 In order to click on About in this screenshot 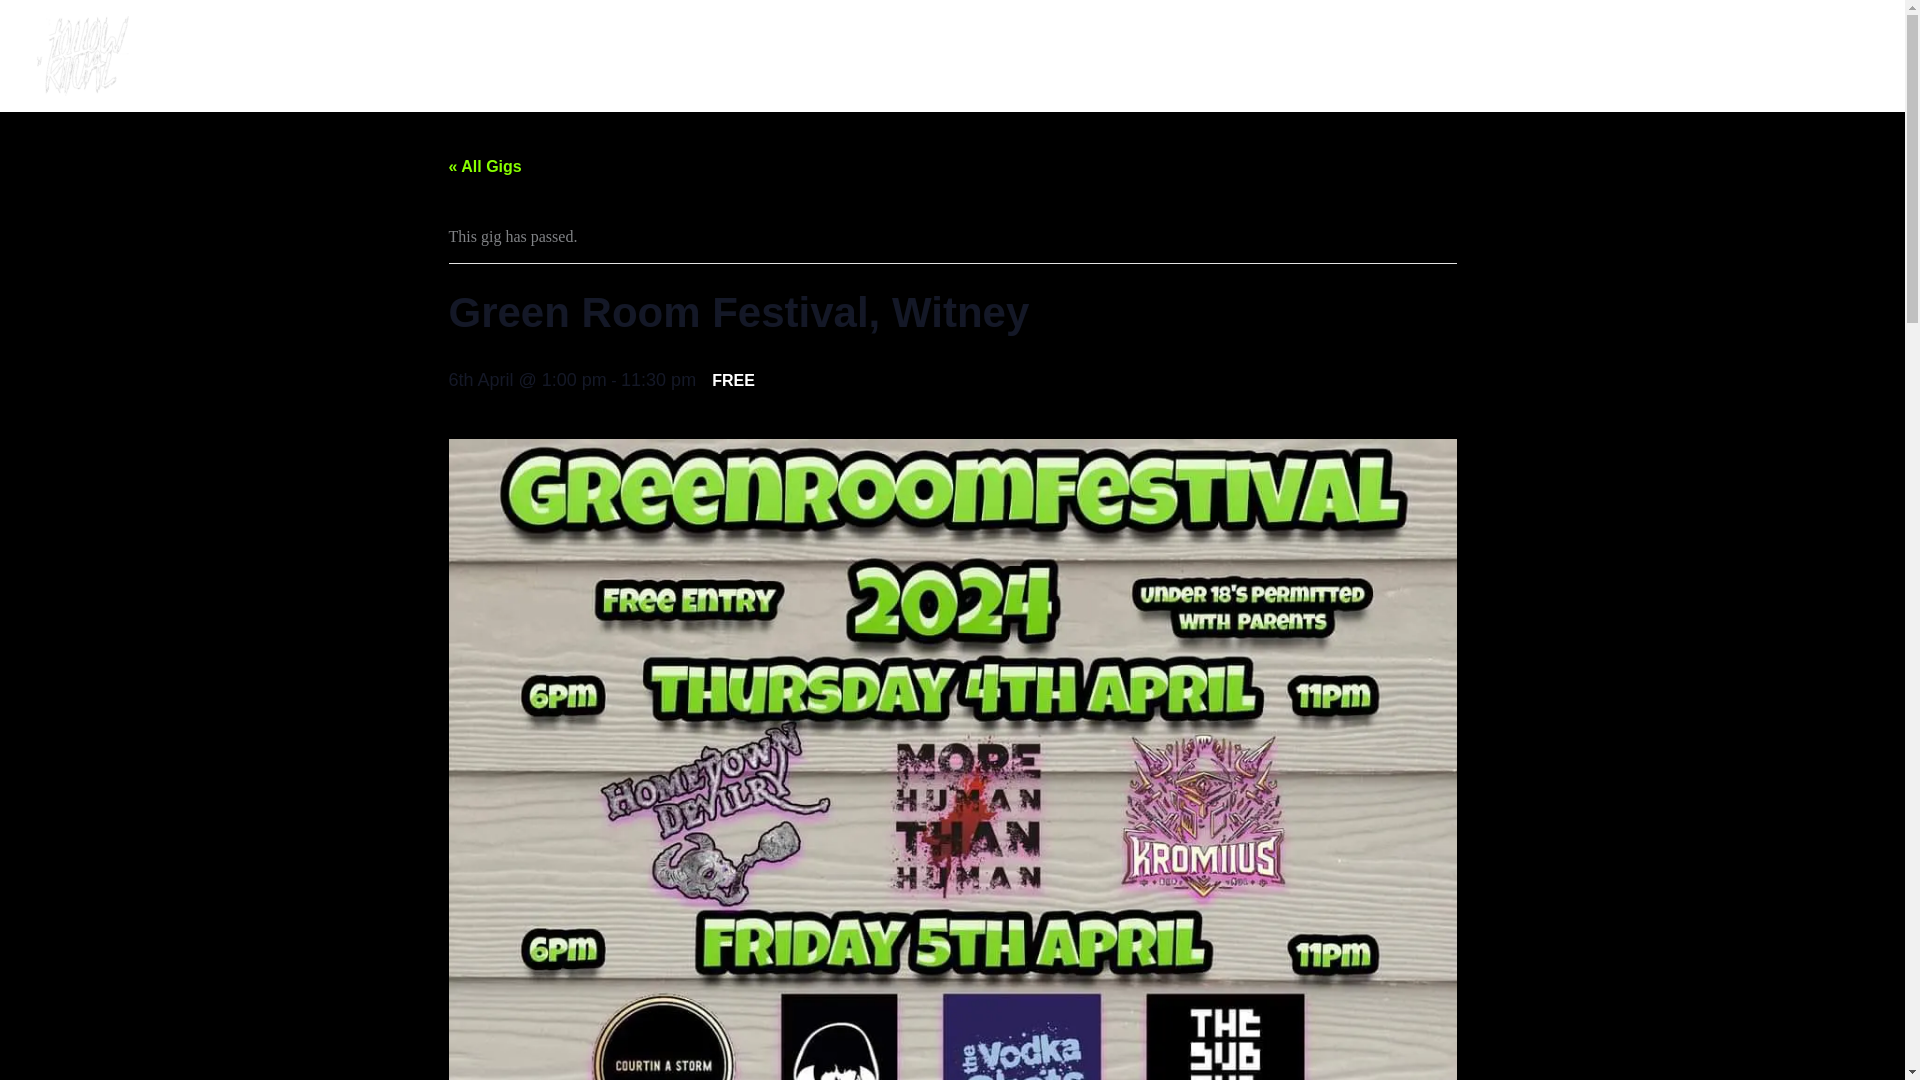, I will do `click(1048, 55)`.